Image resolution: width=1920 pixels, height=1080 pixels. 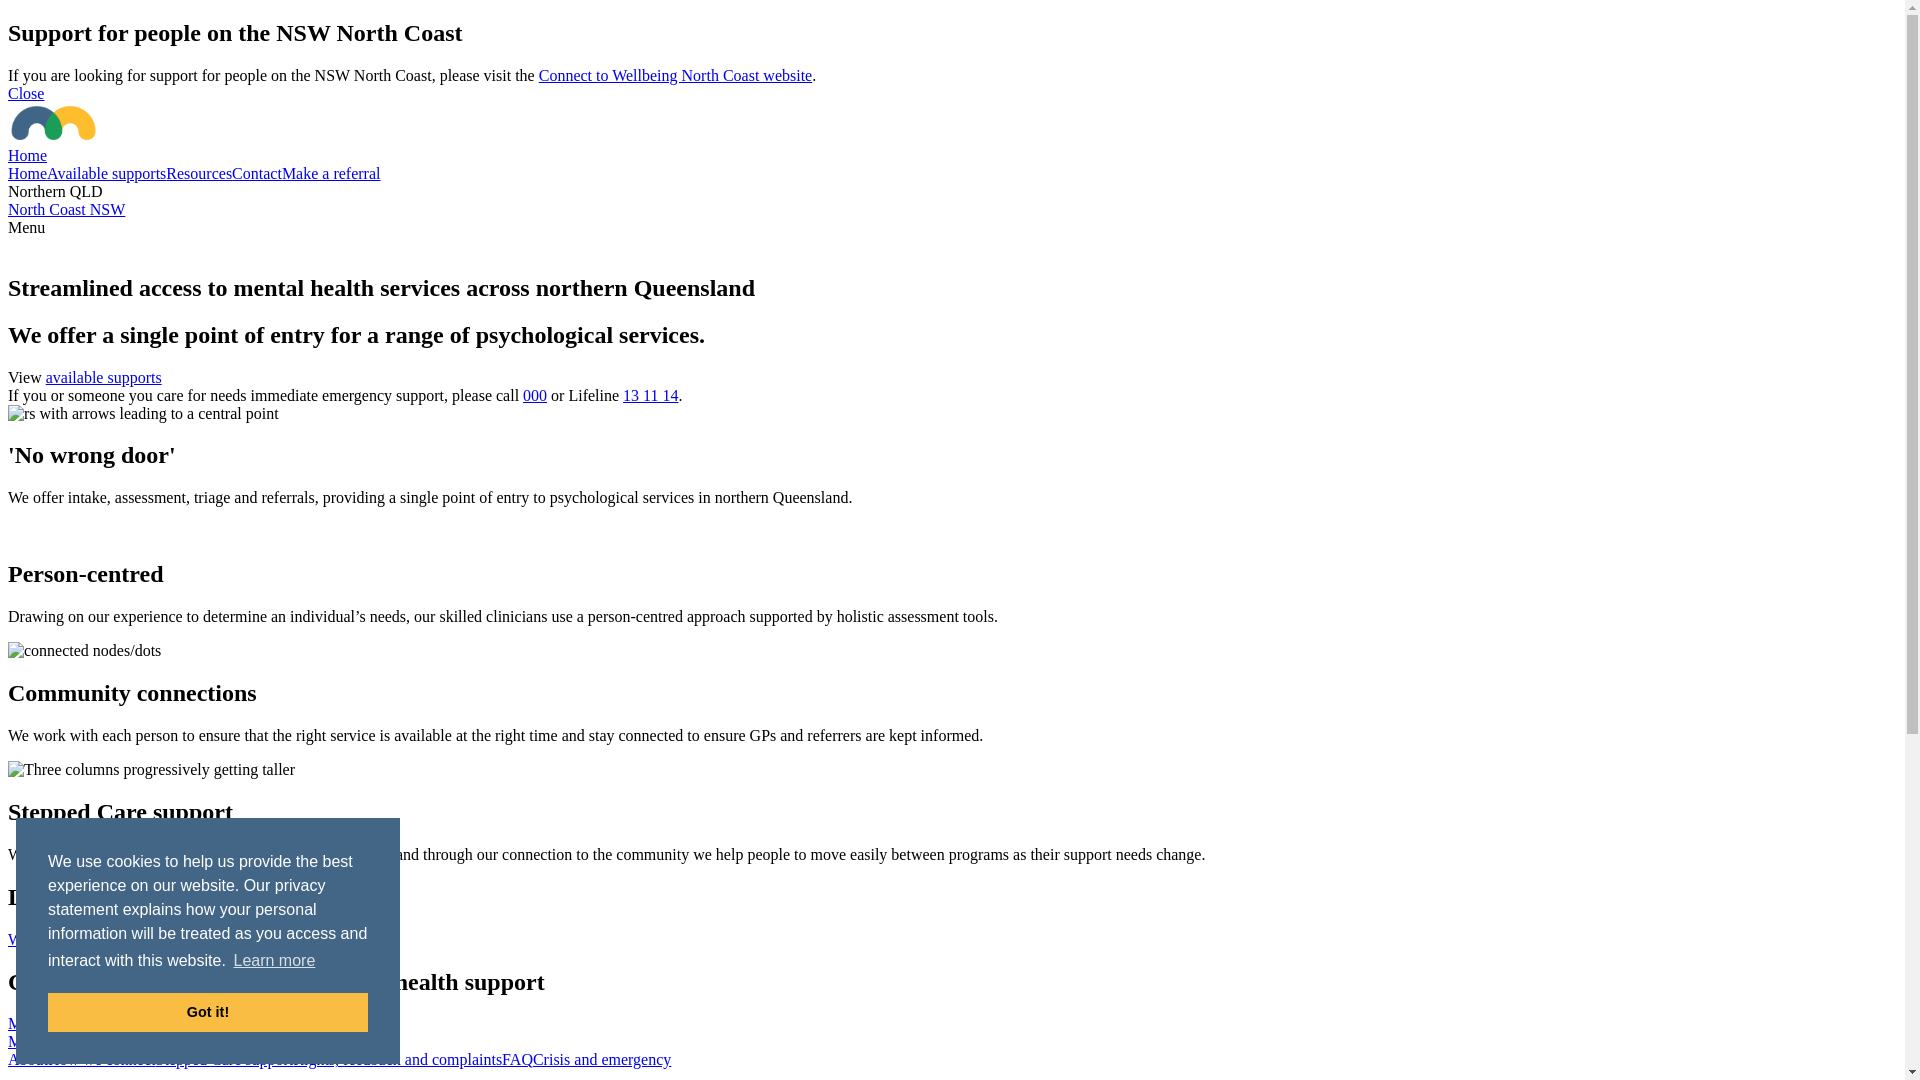 What do you see at coordinates (676, 76) in the screenshot?
I see `Connect to Wellbeing North Coast website` at bounding box center [676, 76].